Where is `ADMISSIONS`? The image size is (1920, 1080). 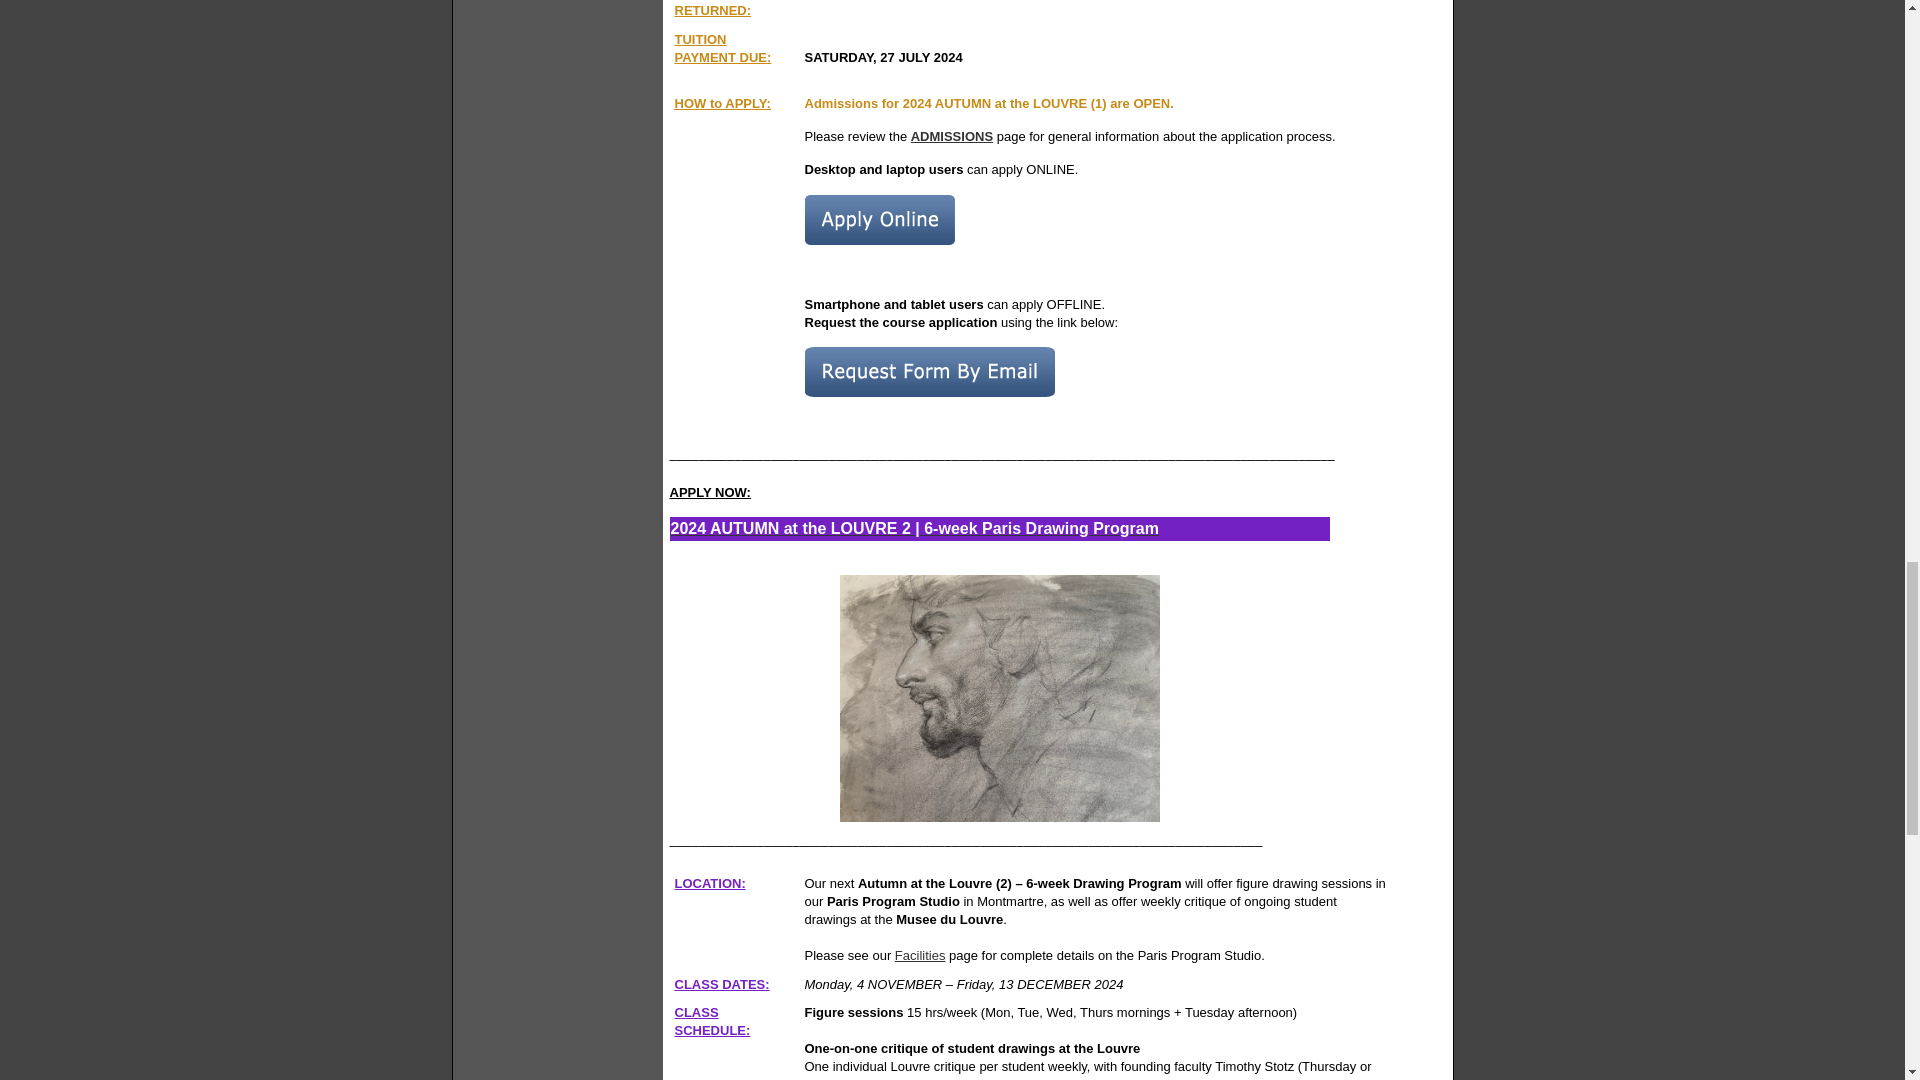 ADMISSIONS is located at coordinates (951, 136).